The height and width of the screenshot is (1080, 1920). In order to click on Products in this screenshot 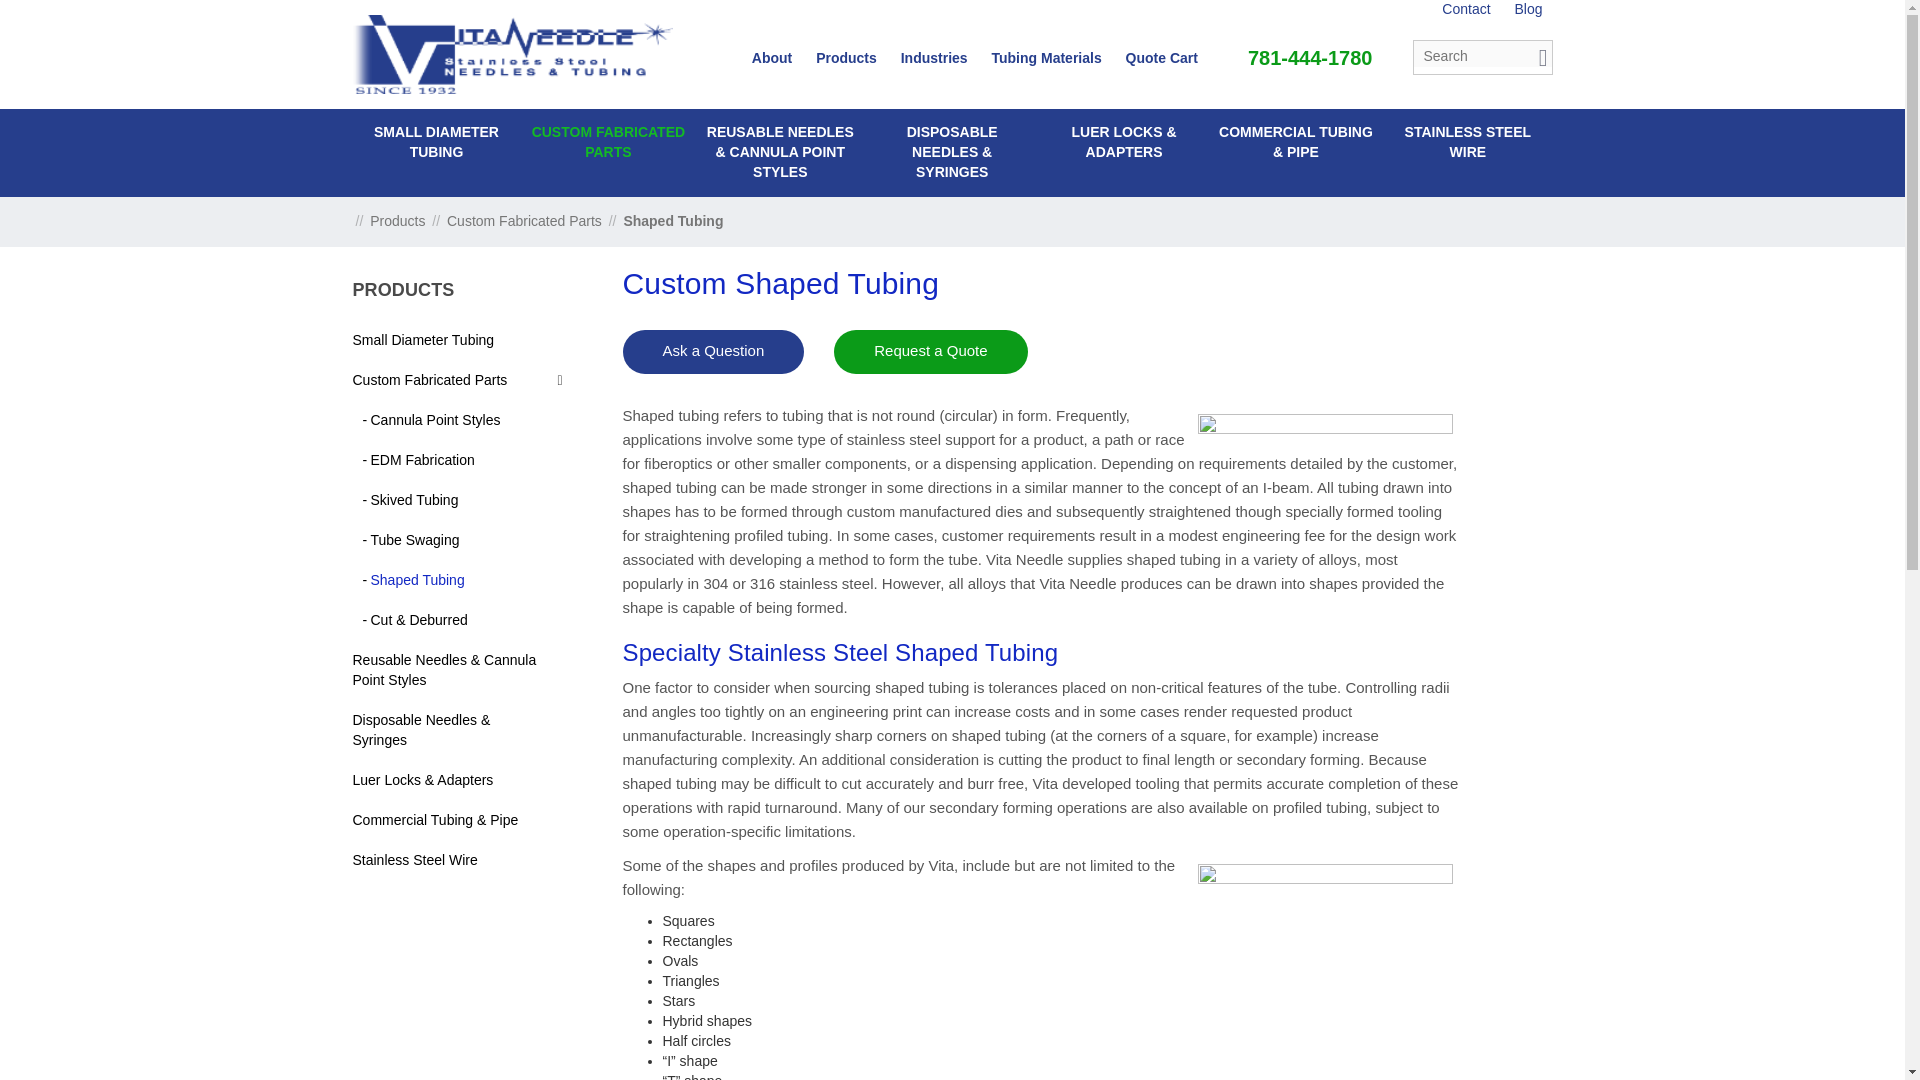, I will do `click(397, 220)`.